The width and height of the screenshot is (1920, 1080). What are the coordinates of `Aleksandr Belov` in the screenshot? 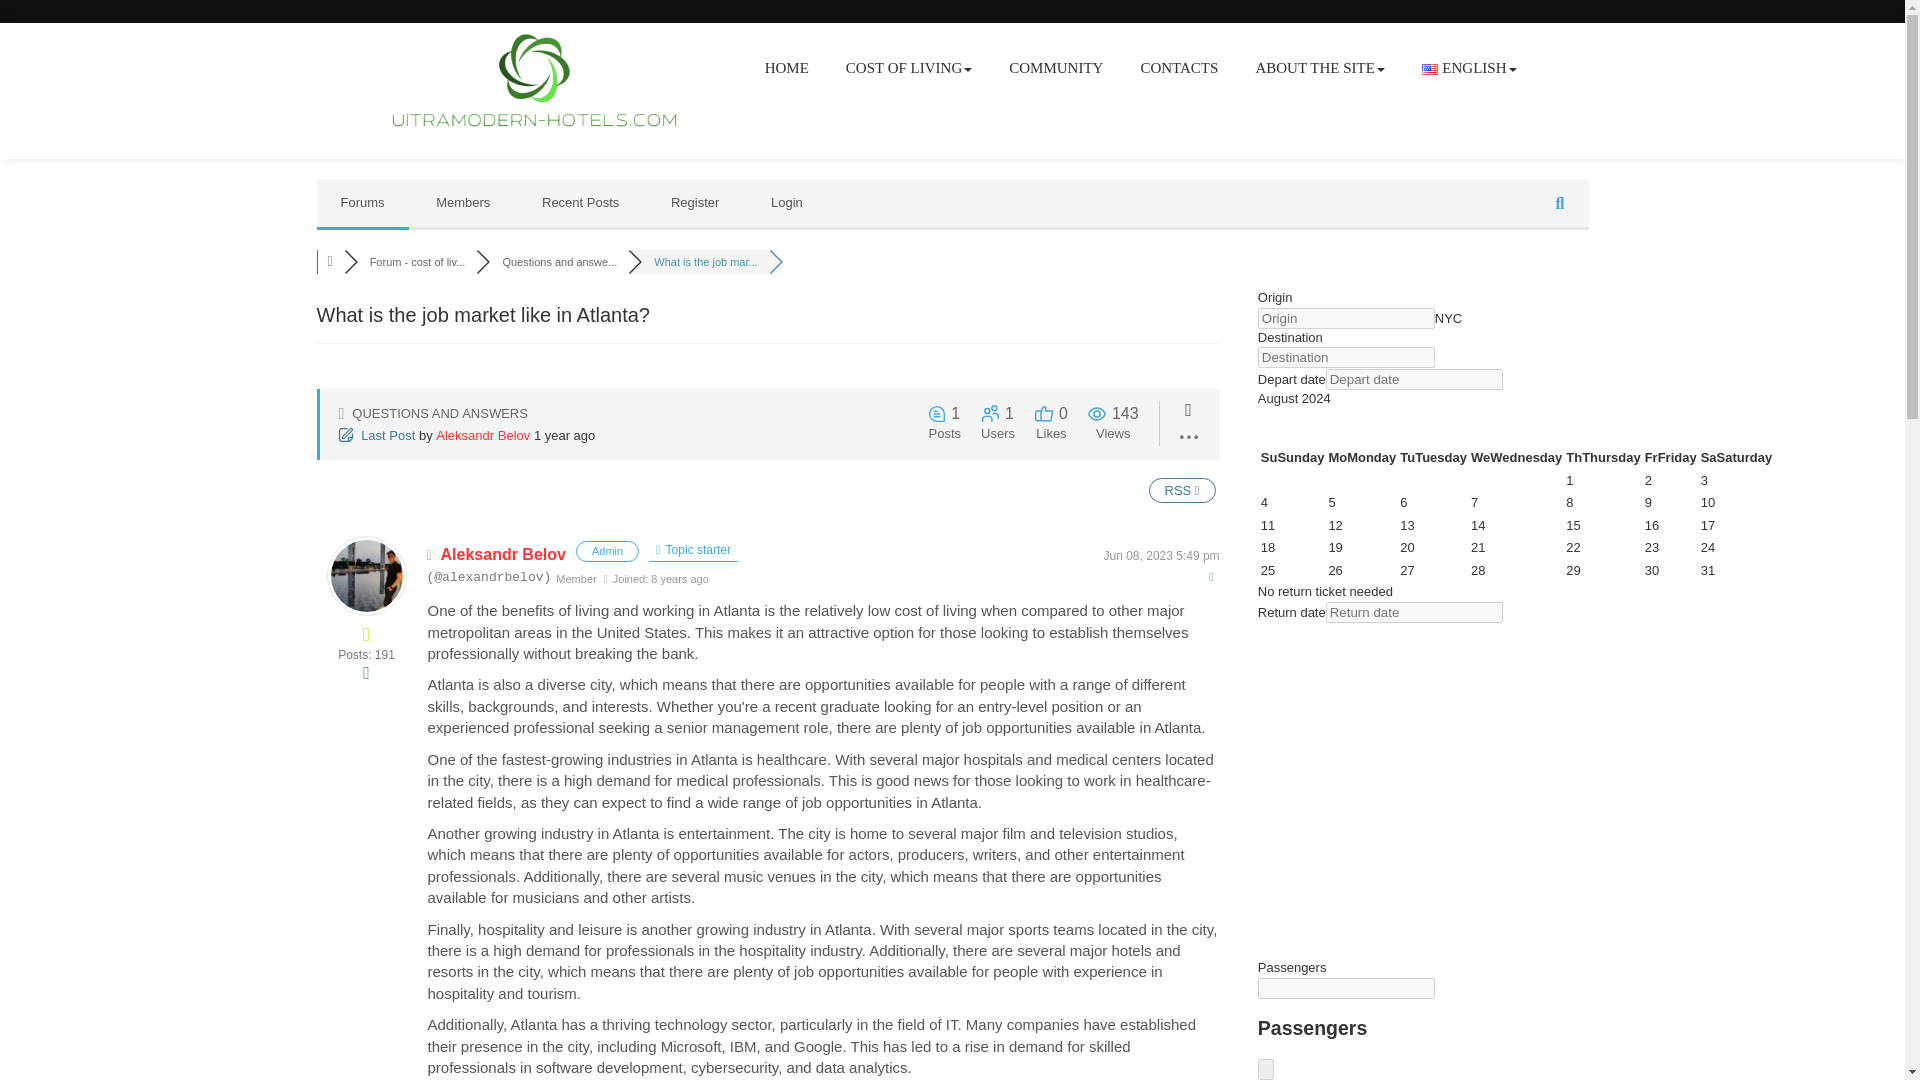 It's located at (482, 434).